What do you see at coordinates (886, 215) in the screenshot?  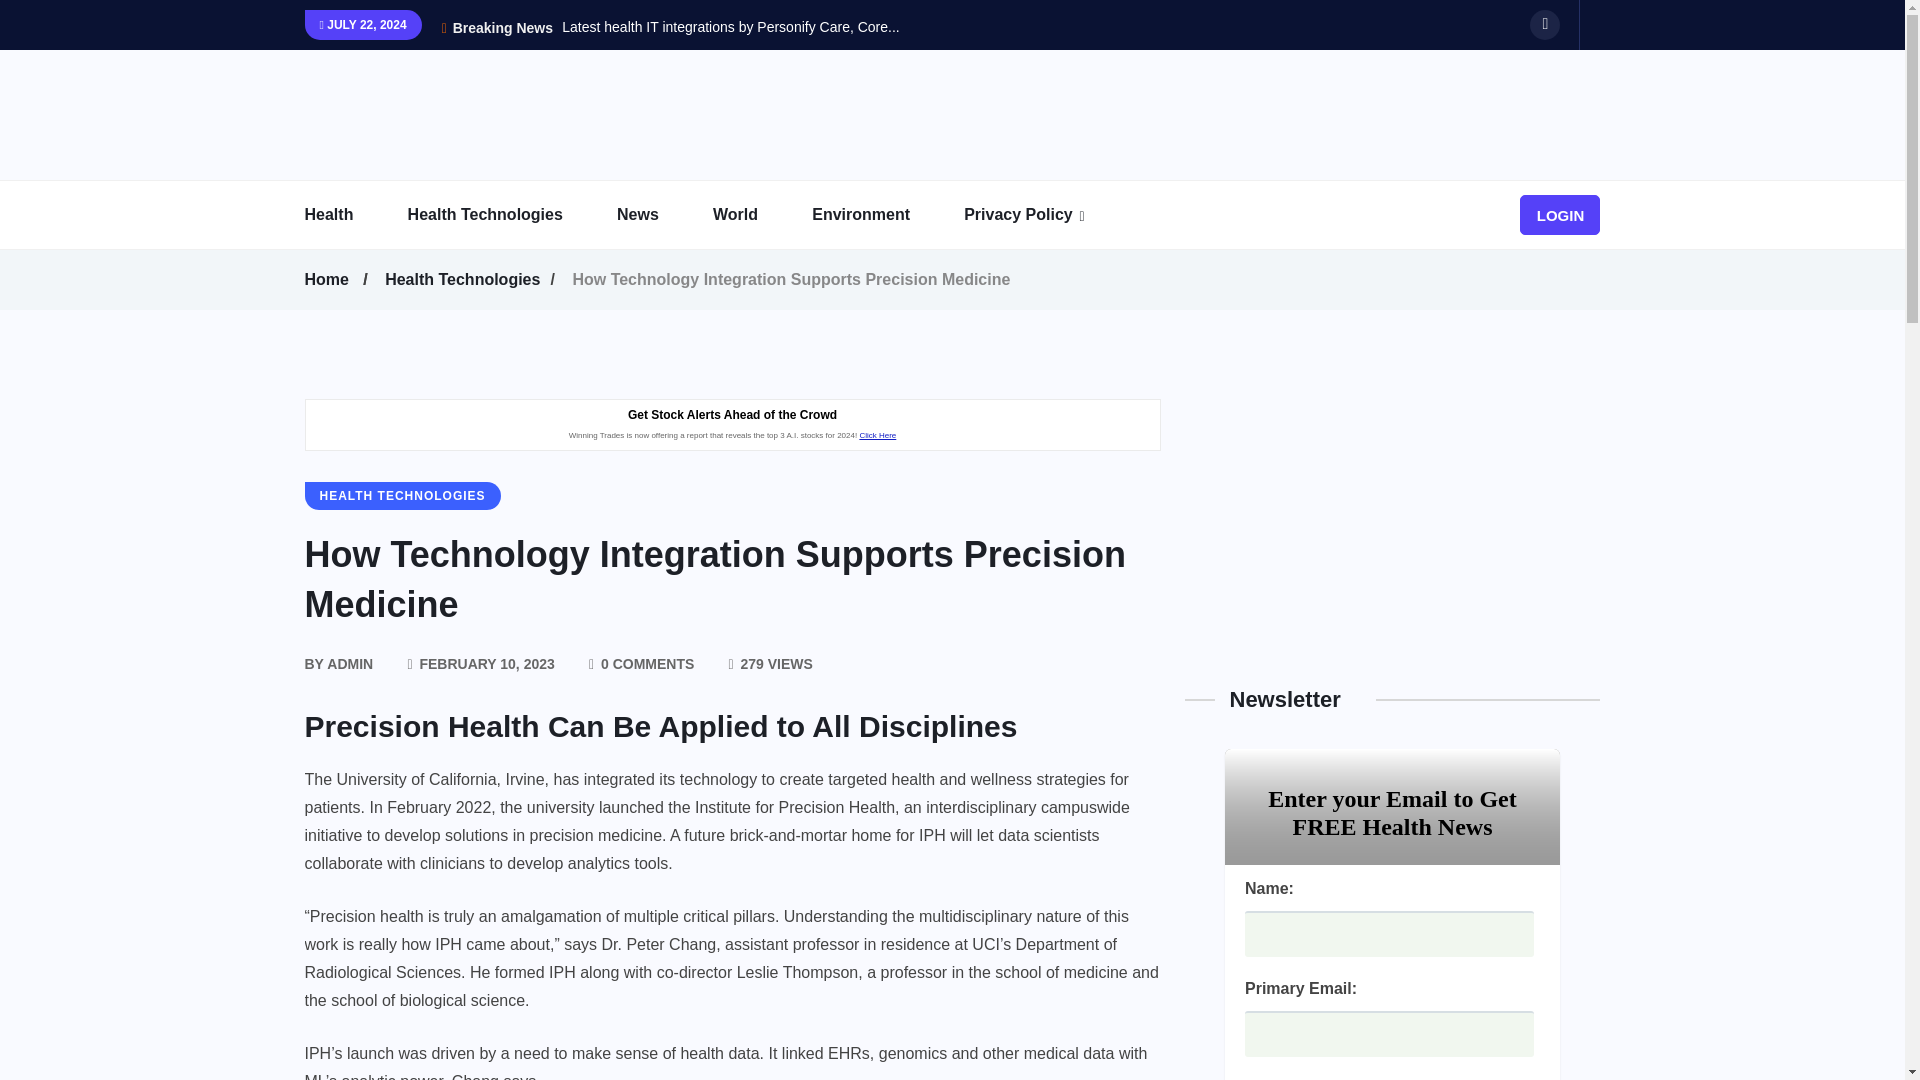 I see `Environment` at bounding box center [886, 215].